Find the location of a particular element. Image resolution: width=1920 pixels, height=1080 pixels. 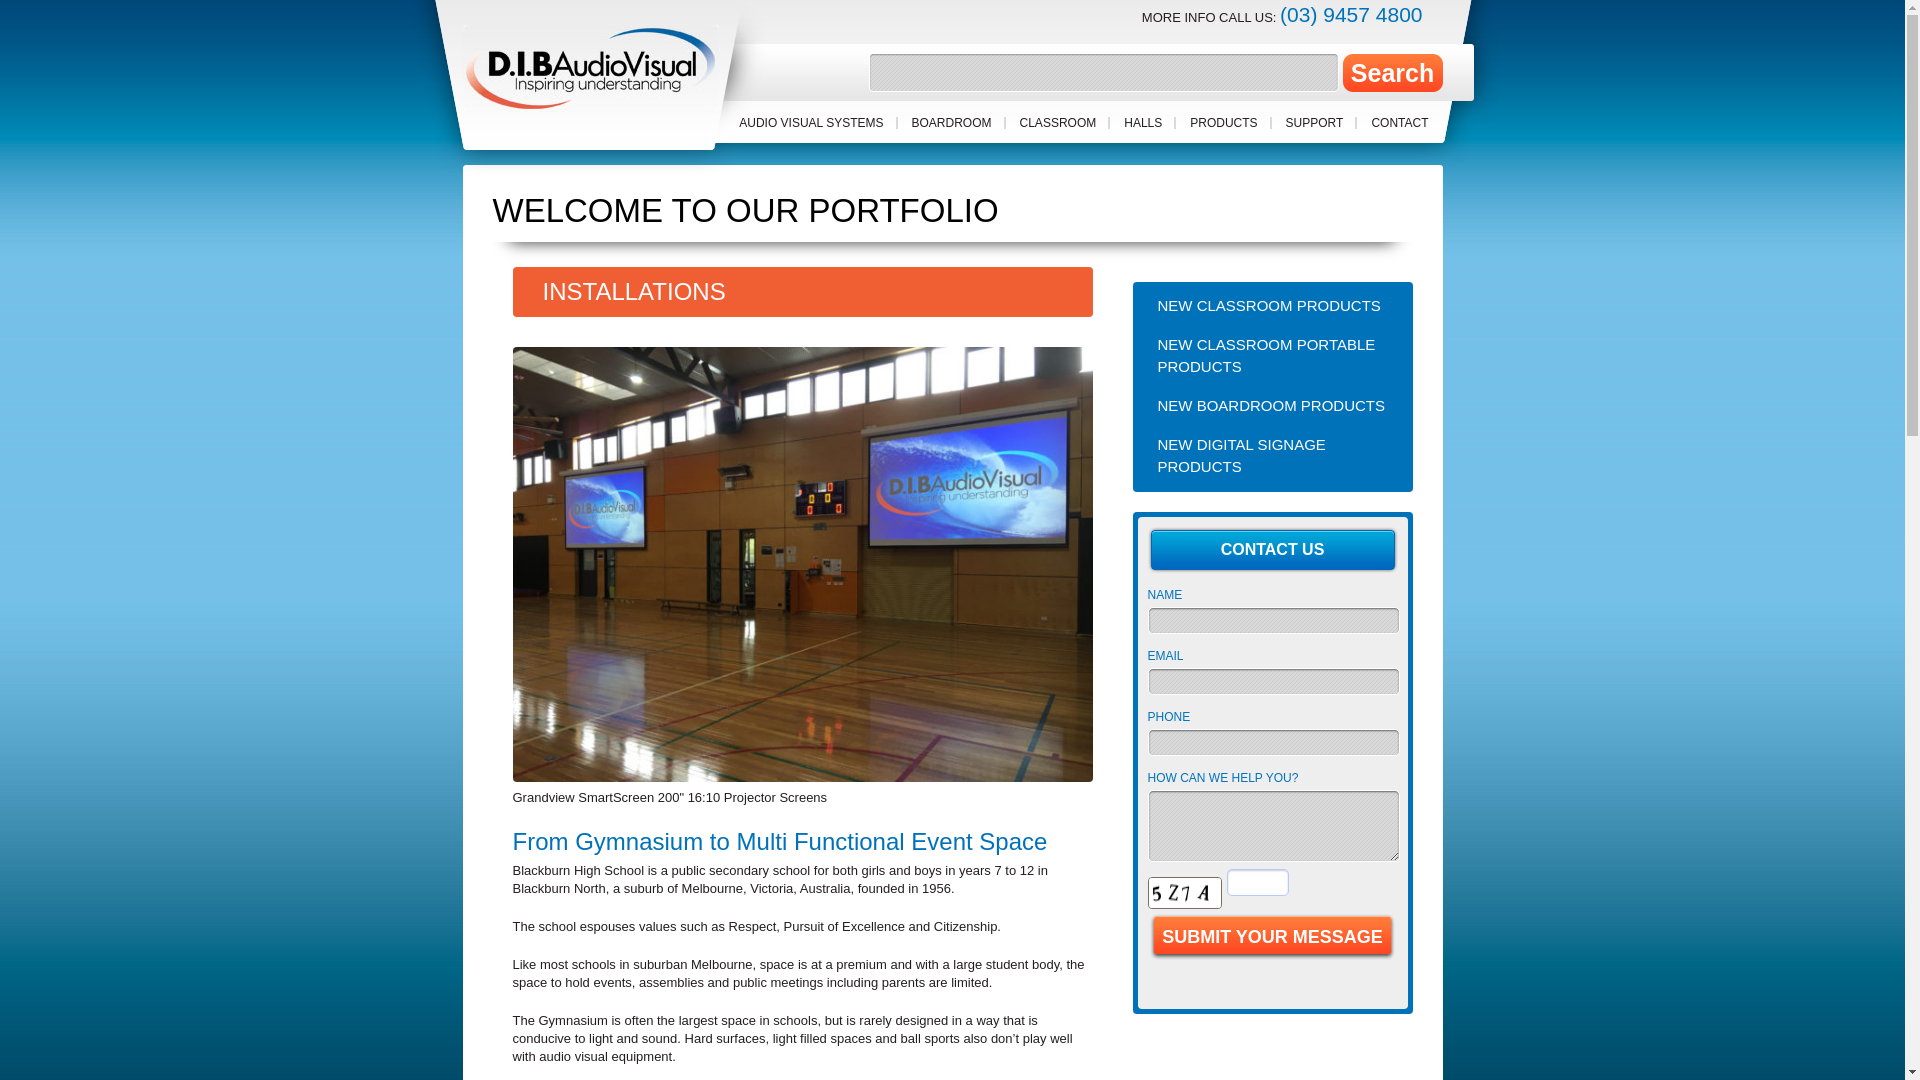

CONTACT is located at coordinates (1400, 123).